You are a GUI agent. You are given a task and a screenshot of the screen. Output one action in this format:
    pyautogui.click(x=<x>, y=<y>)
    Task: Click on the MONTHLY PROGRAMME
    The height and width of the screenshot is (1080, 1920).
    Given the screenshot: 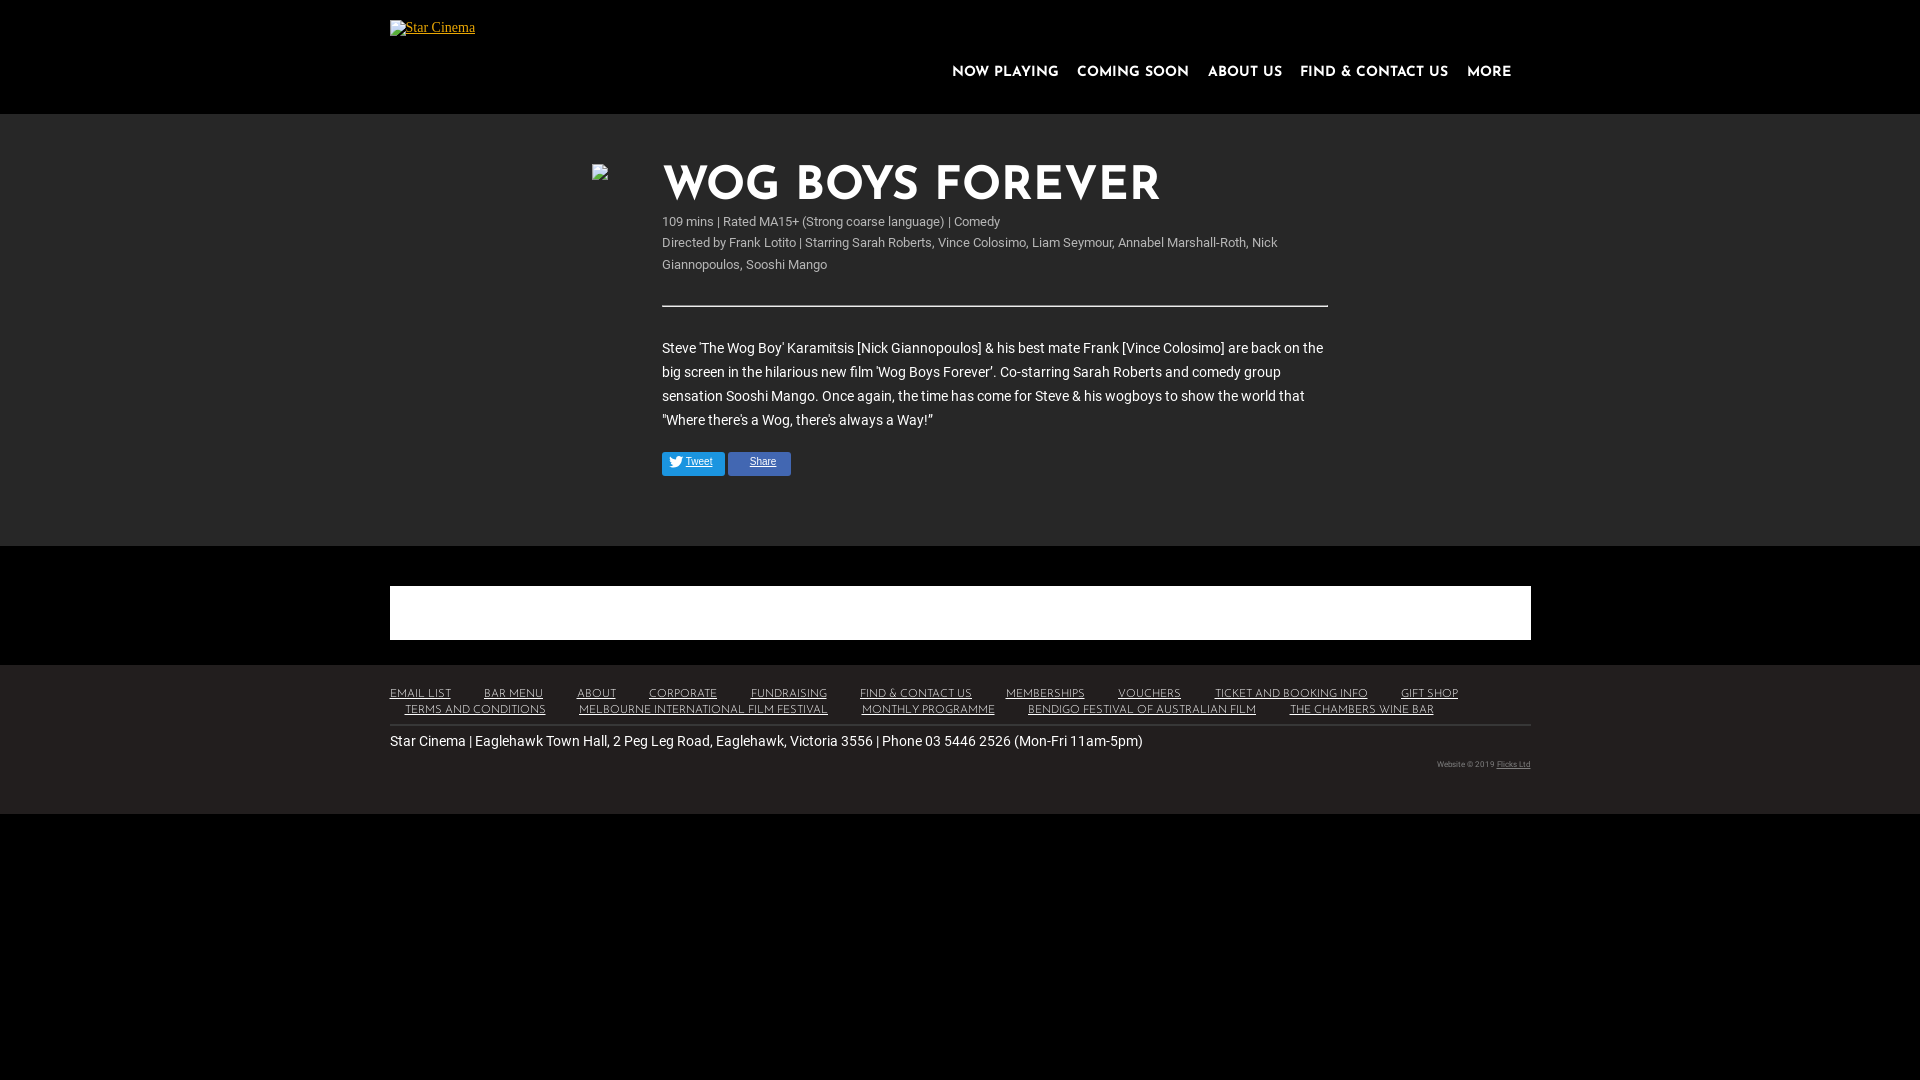 What is the action you would take?
    pyautogui.click(x=928, y=710)
    